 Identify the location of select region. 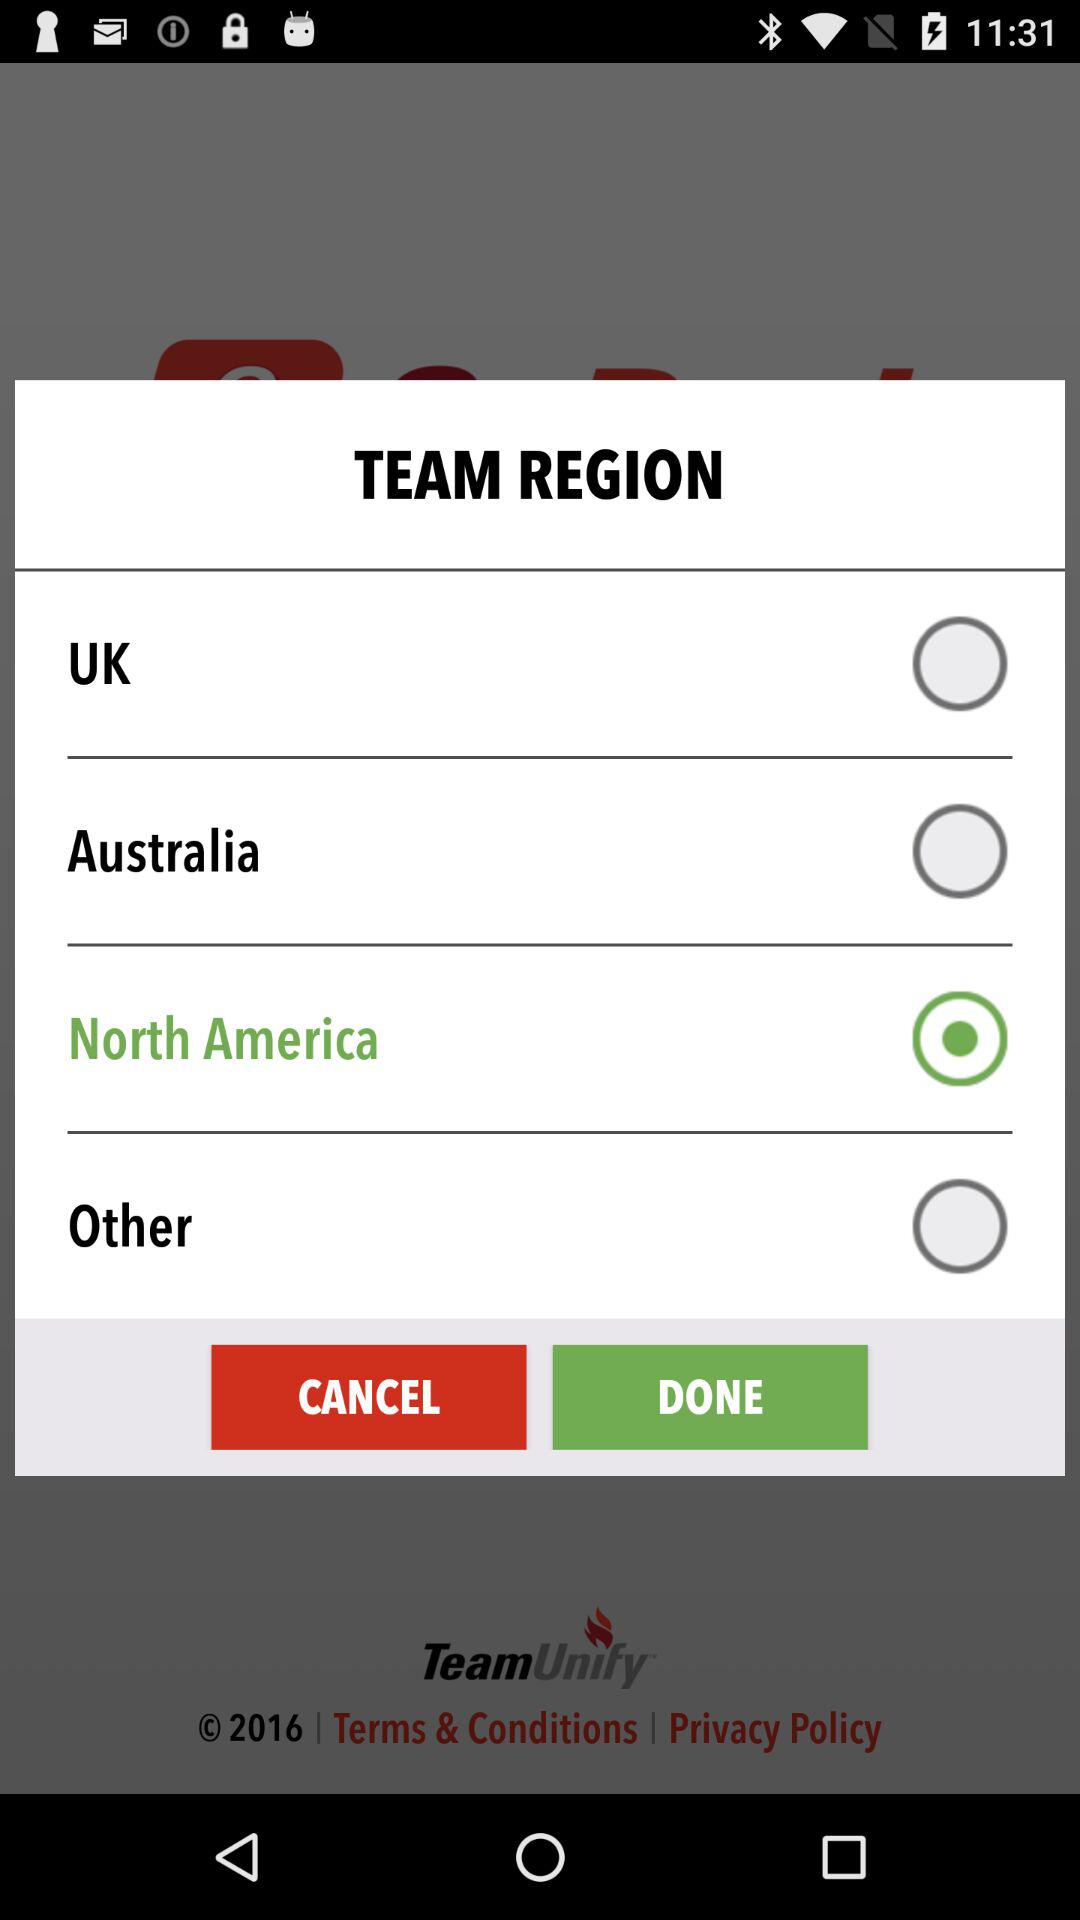
(960, 1038).